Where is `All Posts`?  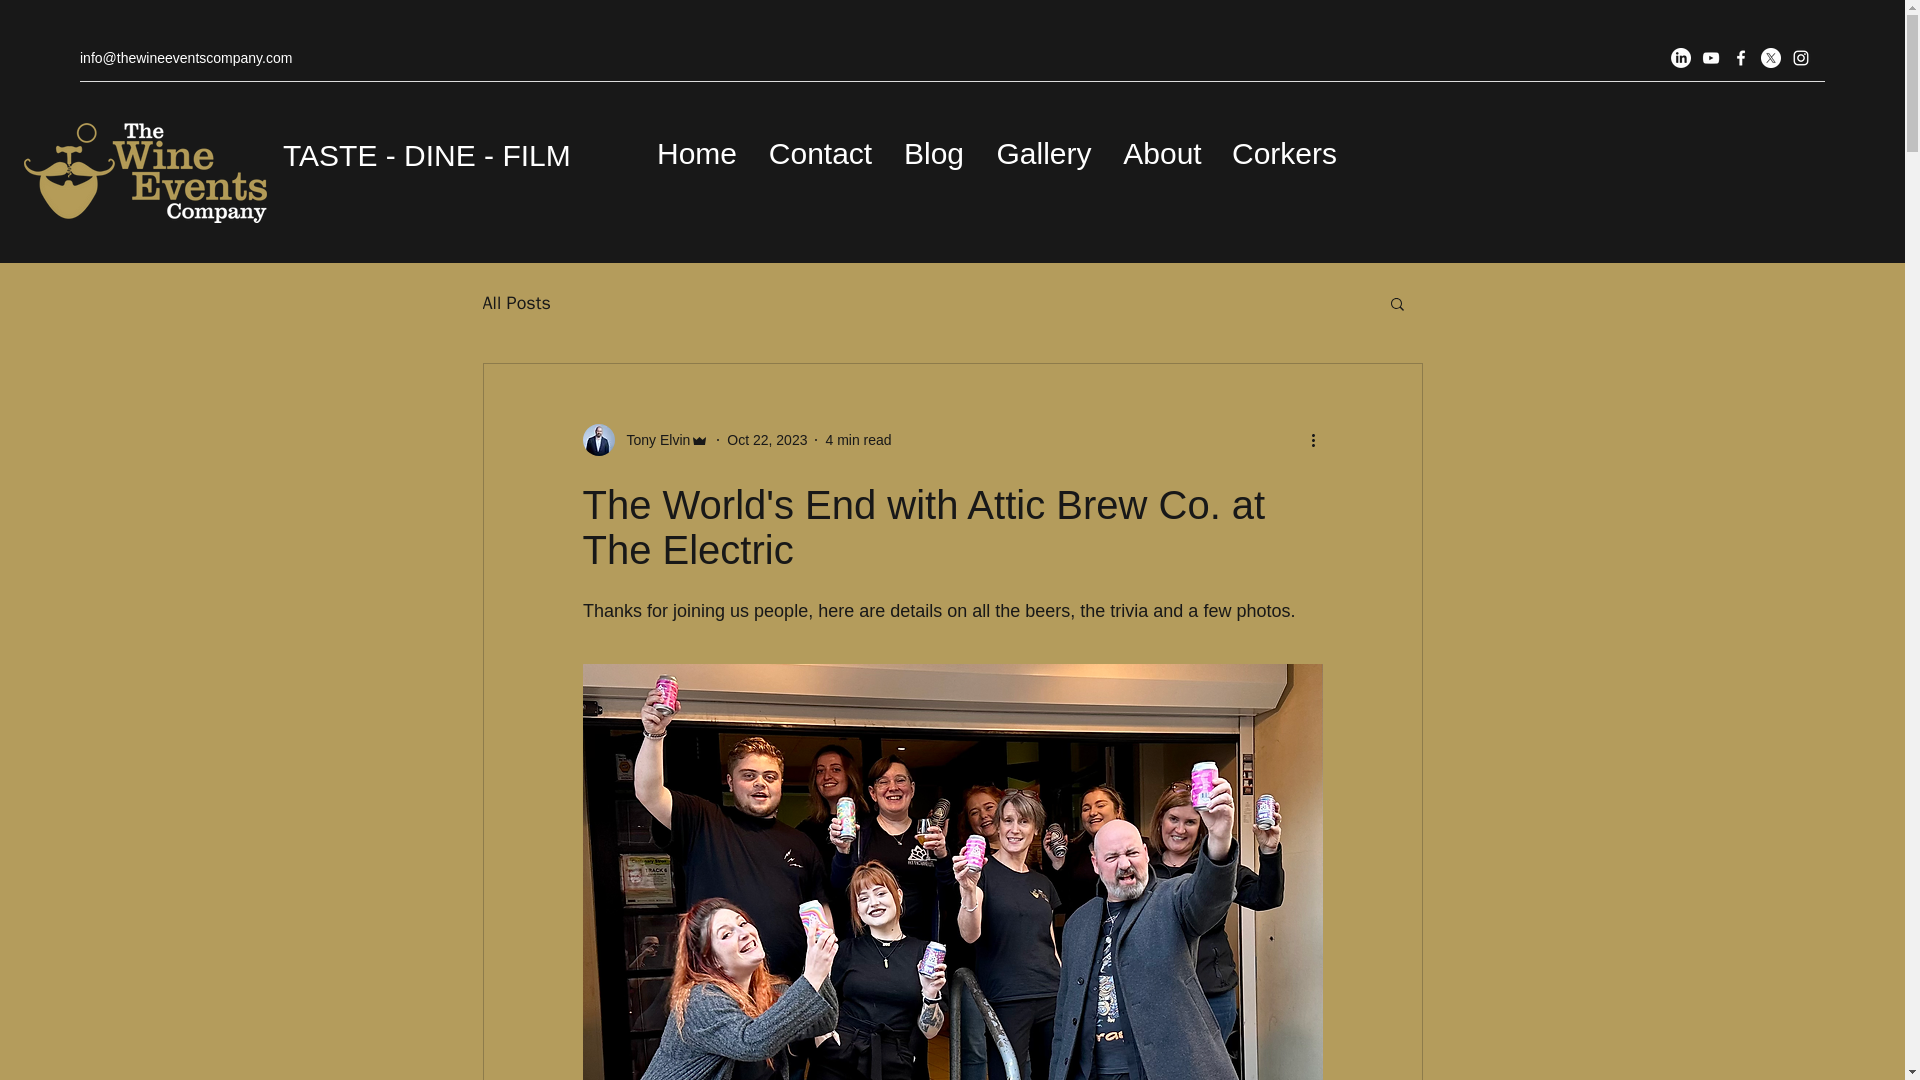 All Posts is located at coordinates (515, 302).